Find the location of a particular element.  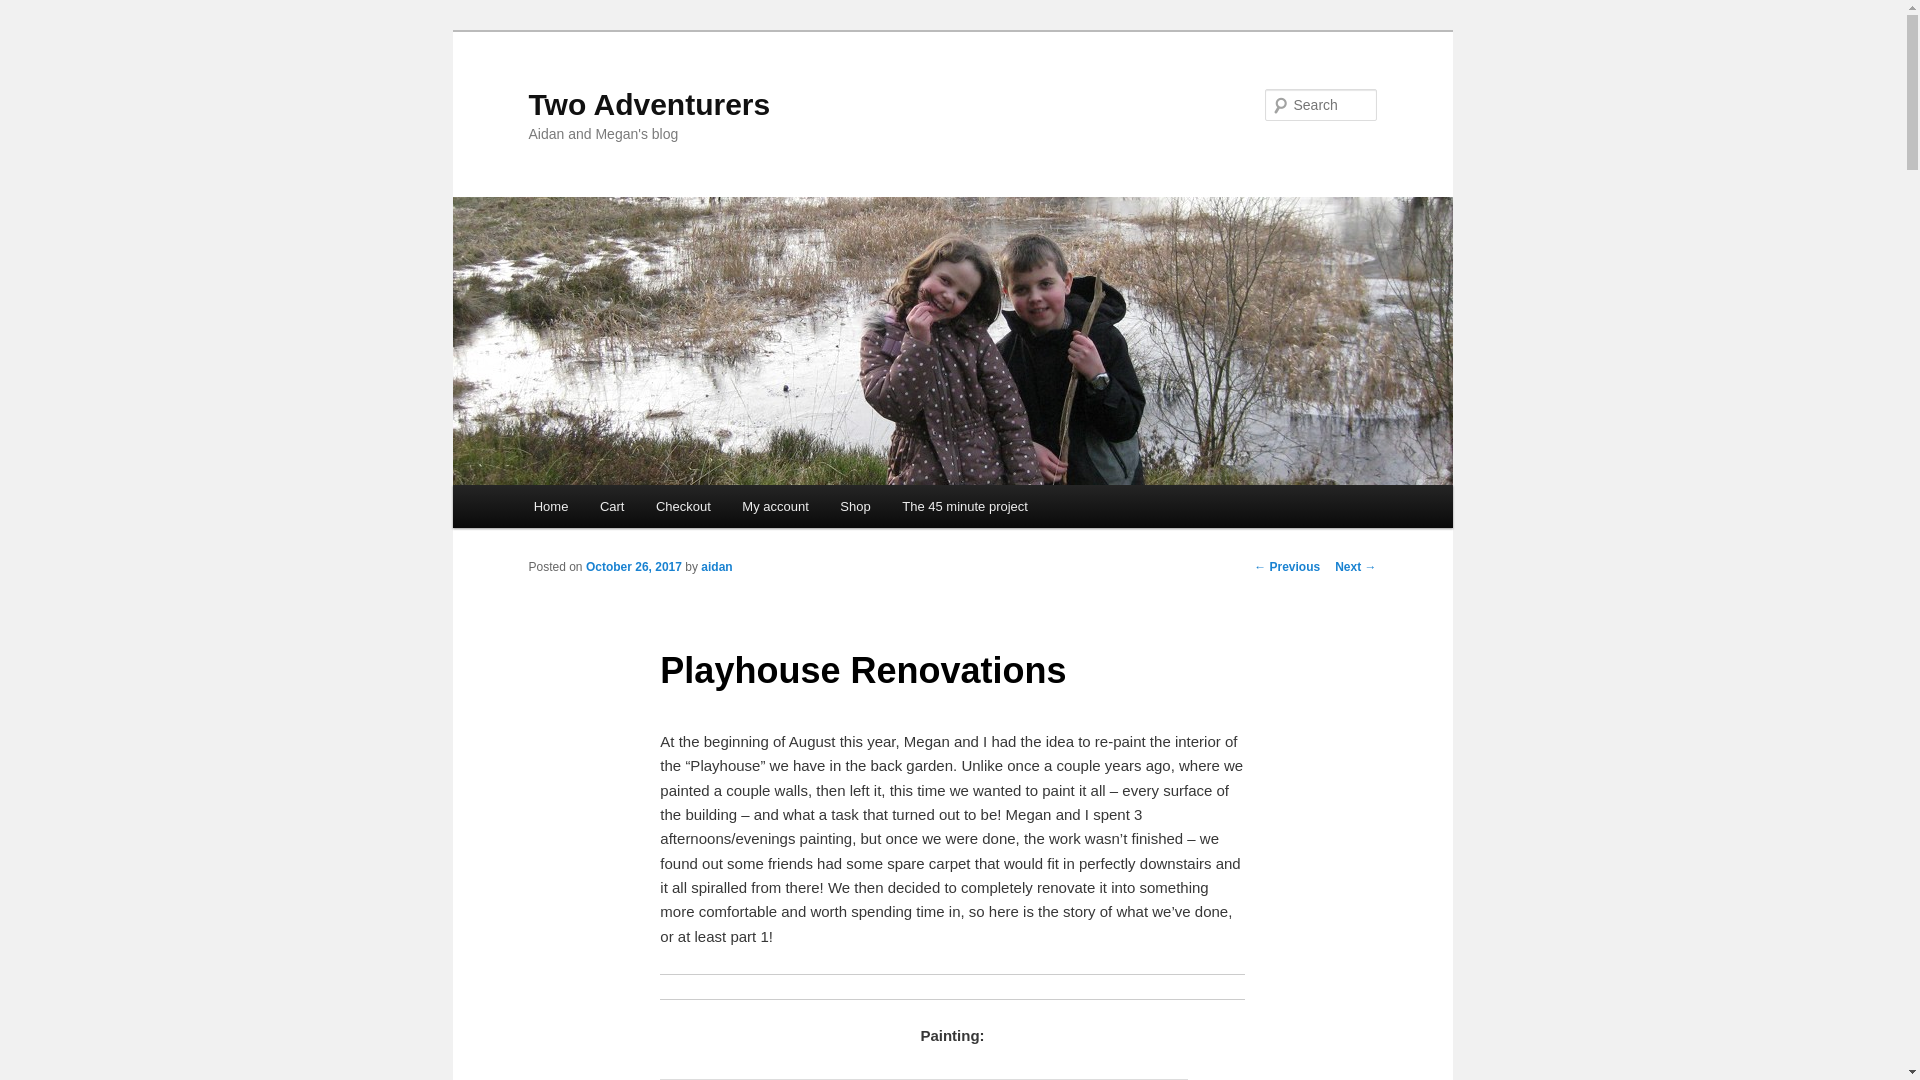

Skip to primary content is located at coordinates (623, 509).